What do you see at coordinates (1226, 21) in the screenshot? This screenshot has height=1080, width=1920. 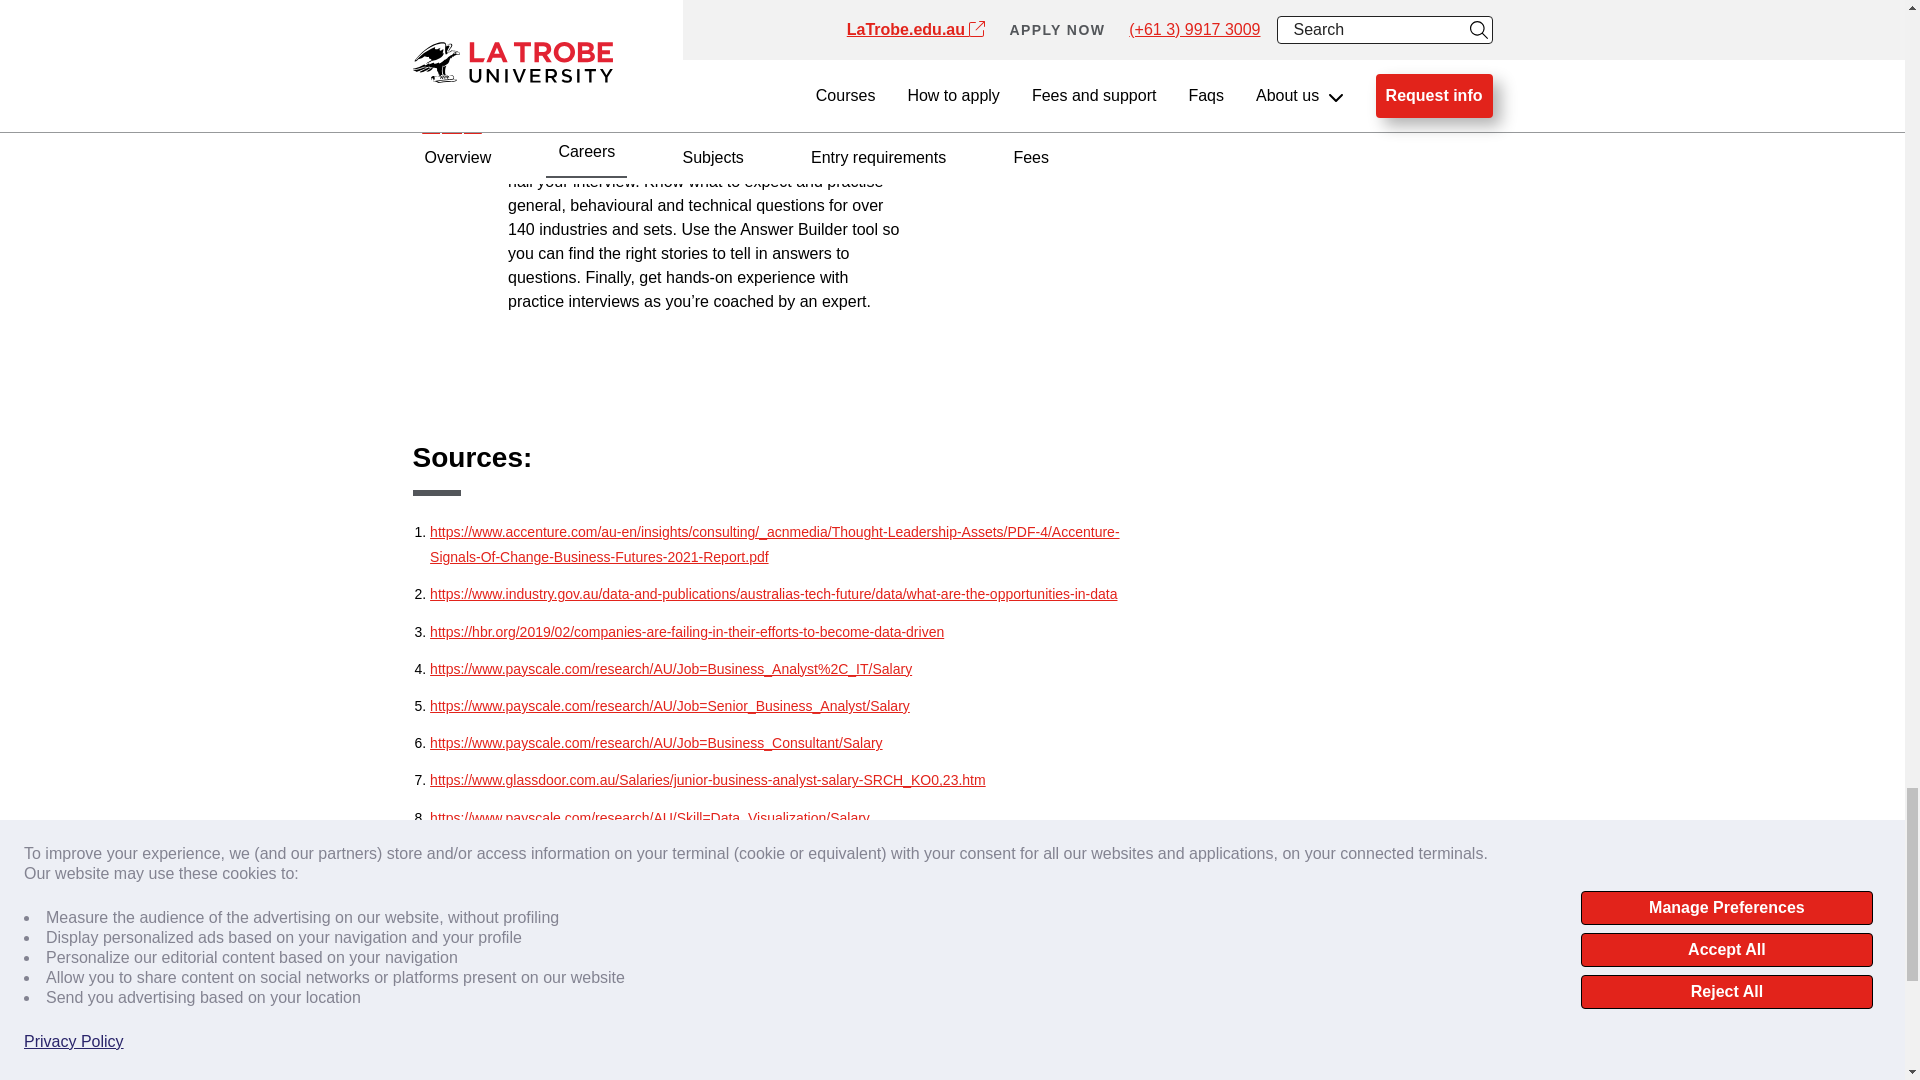 I see `request form` at bounding box center [1226, 21].